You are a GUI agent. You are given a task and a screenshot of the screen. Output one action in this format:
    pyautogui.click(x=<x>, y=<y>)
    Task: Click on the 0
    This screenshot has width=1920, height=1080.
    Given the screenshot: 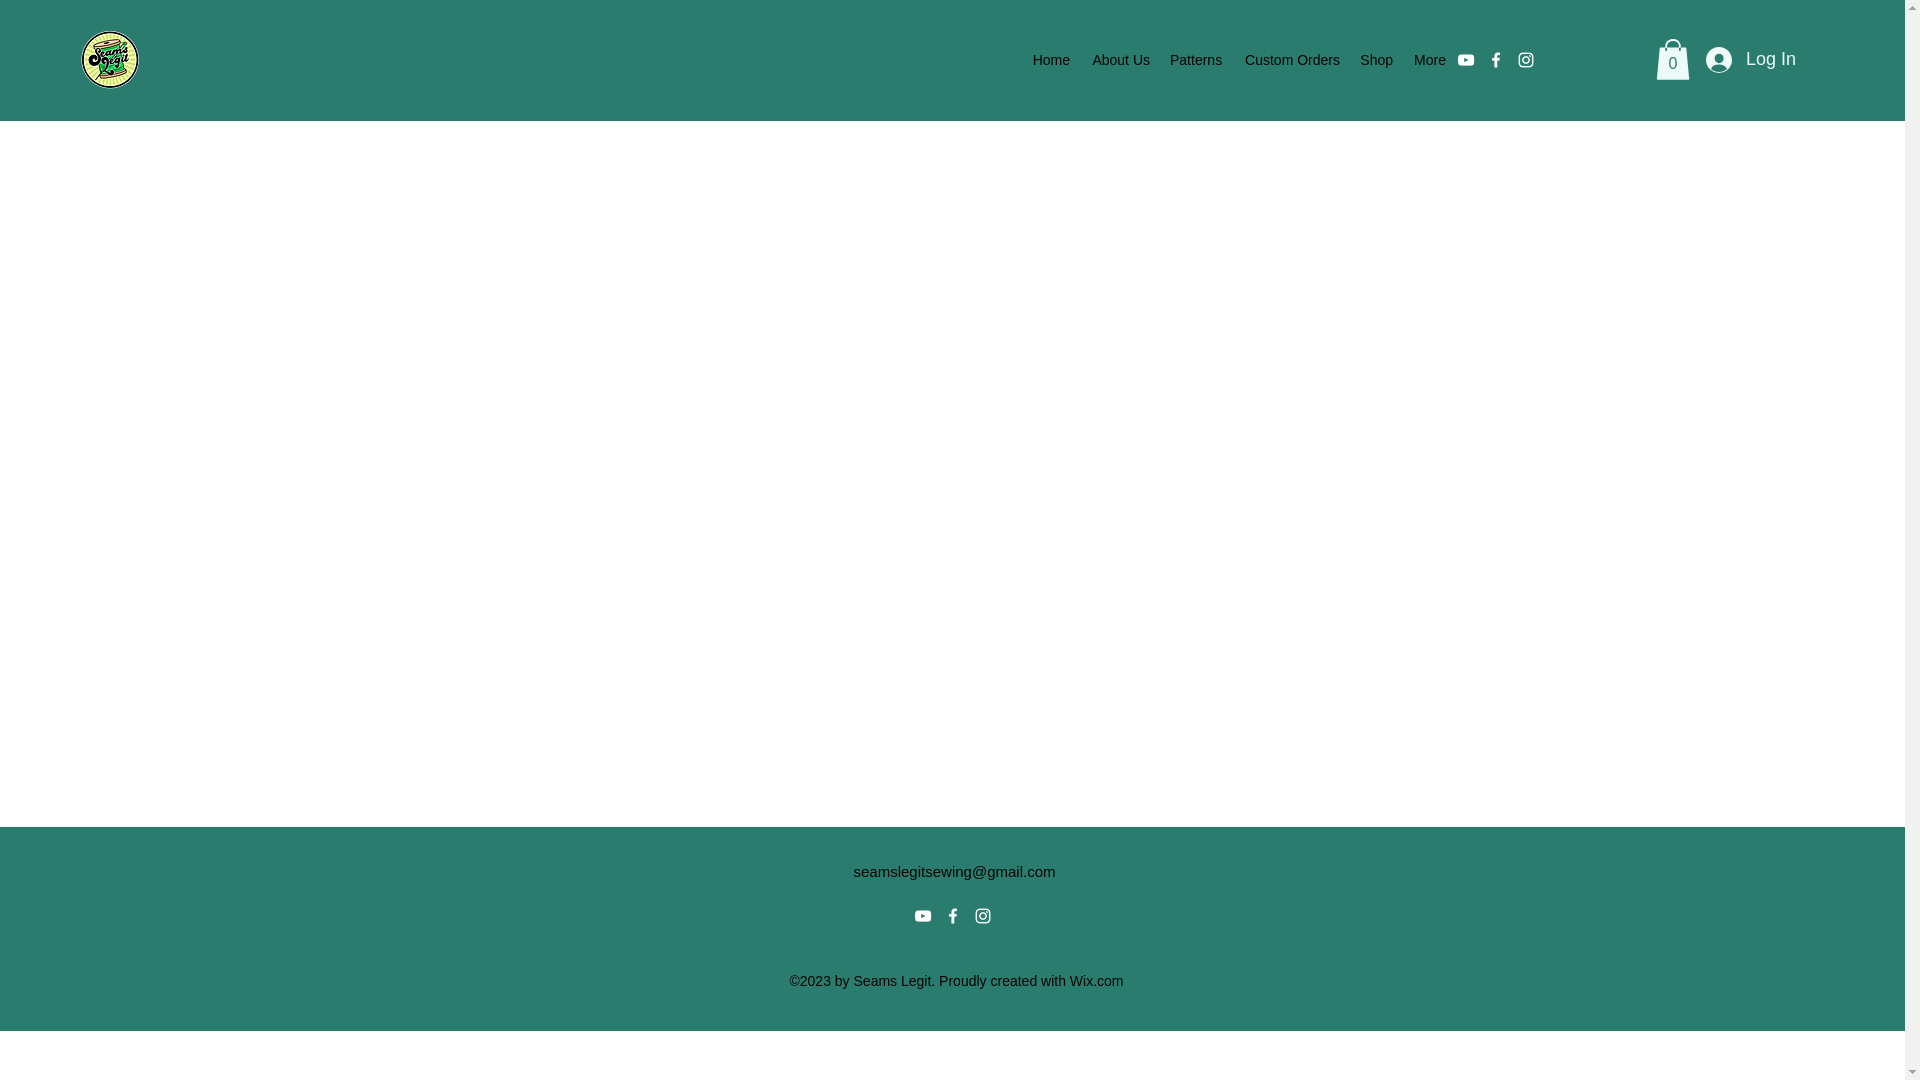 What is the action you would take?
    pyautogui.click(x=1672, y=58)
    